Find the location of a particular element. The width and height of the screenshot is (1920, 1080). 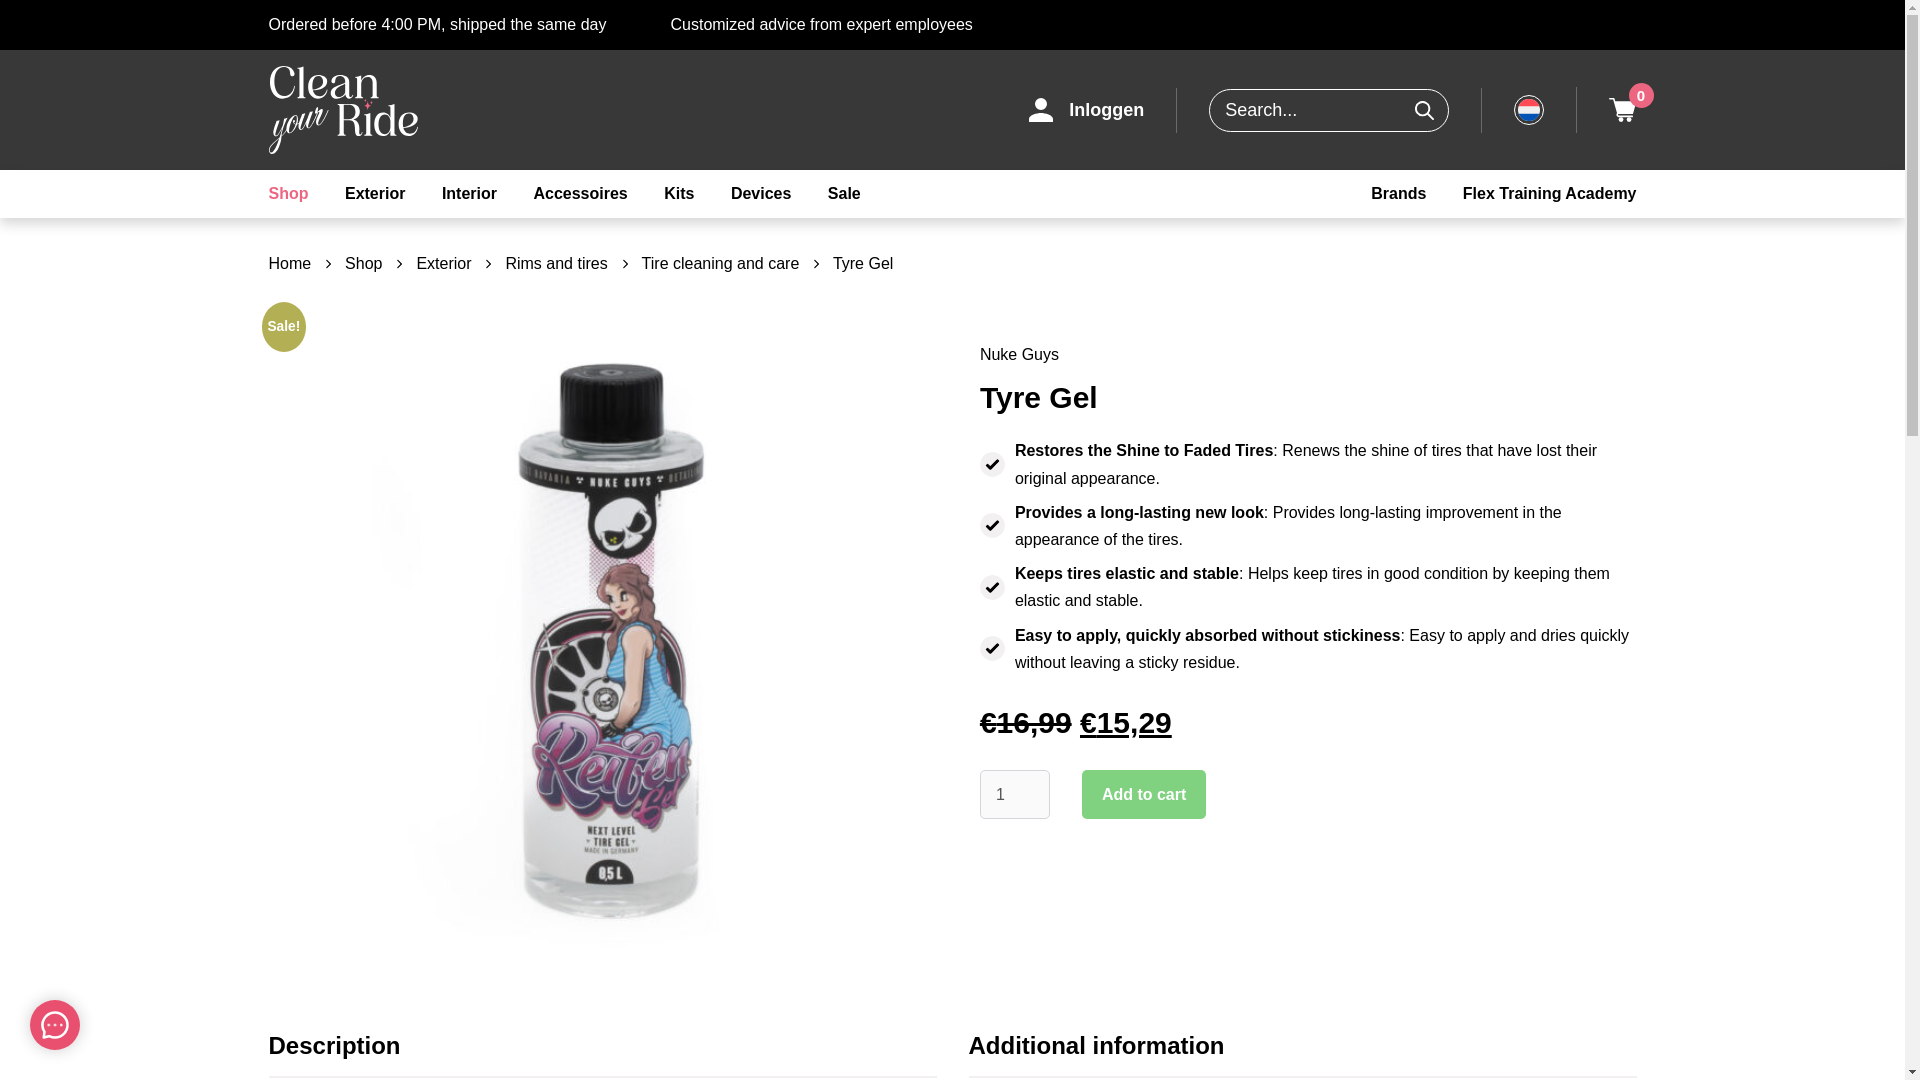

Shop is located at coordinates (288, 194).